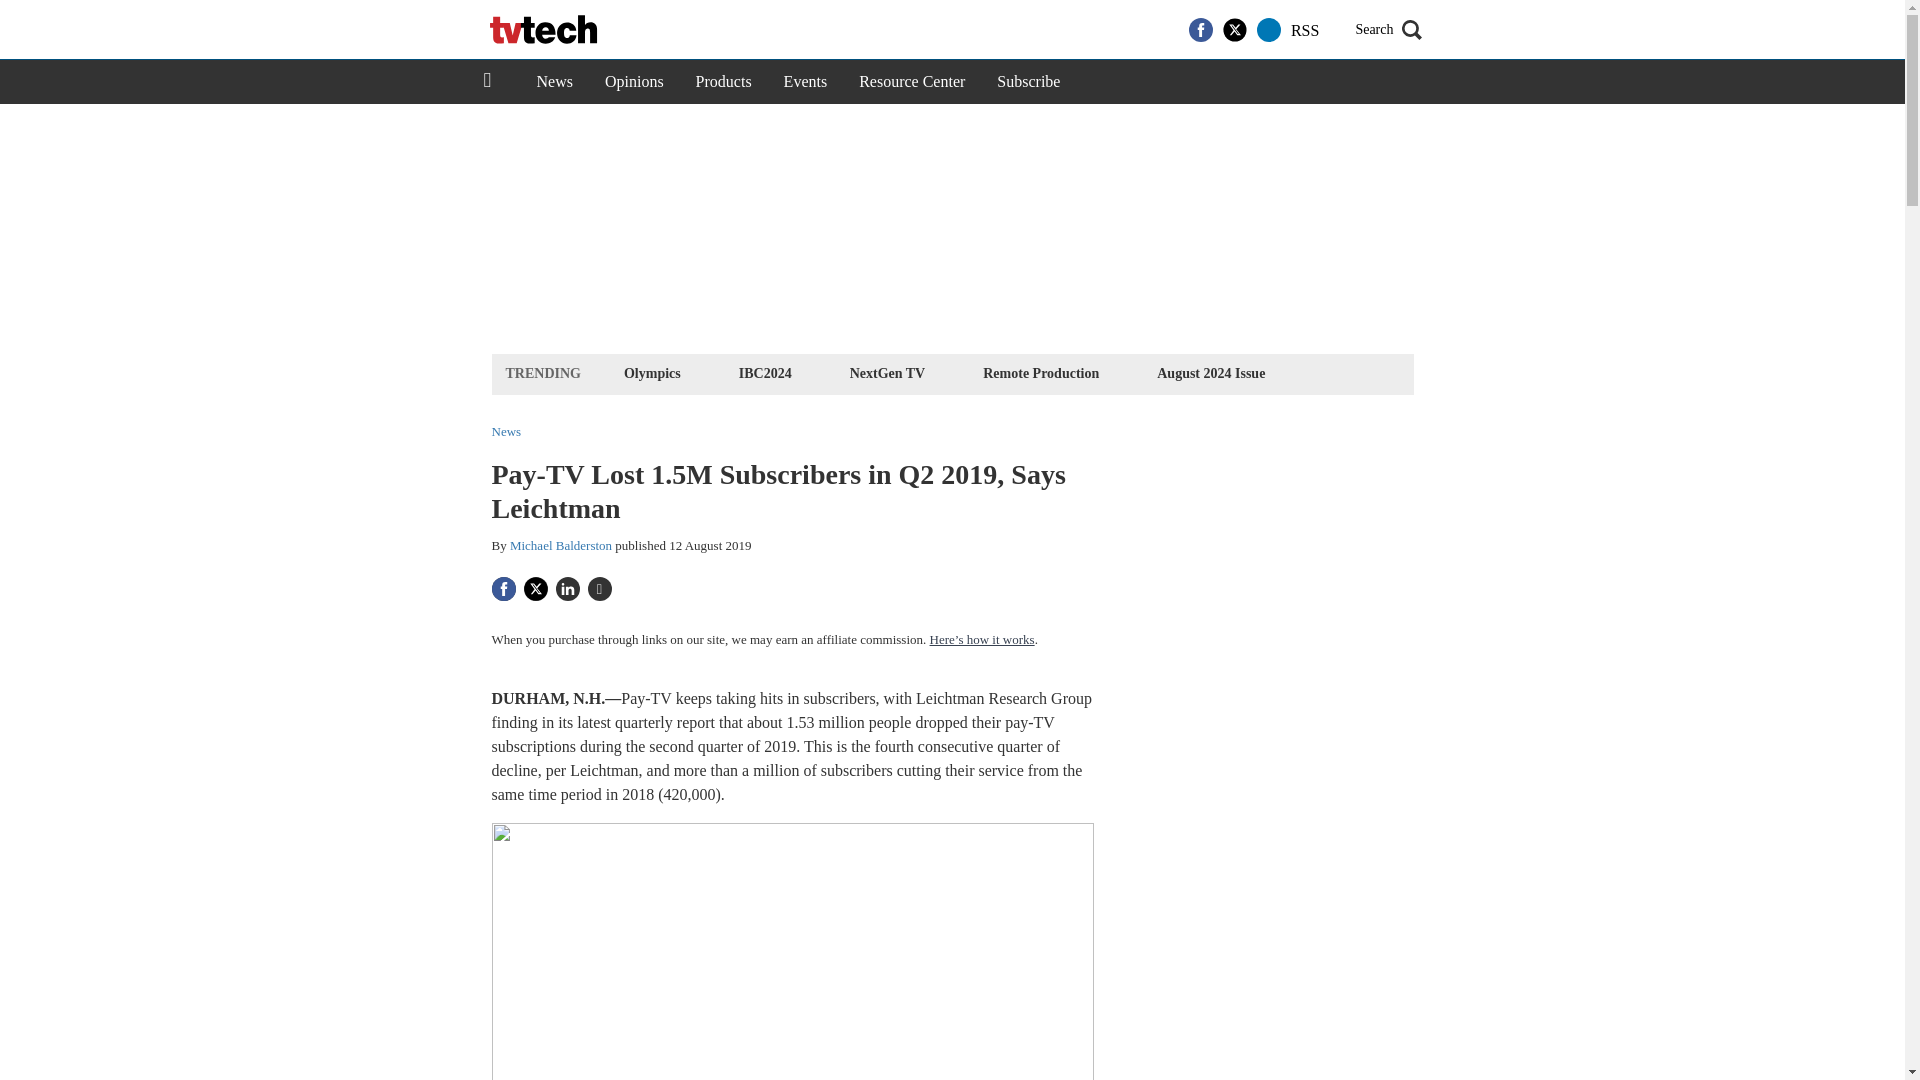 The height and width of the screenshot is (1080, 1920). I want to click on Olympics, so click(652, 372).